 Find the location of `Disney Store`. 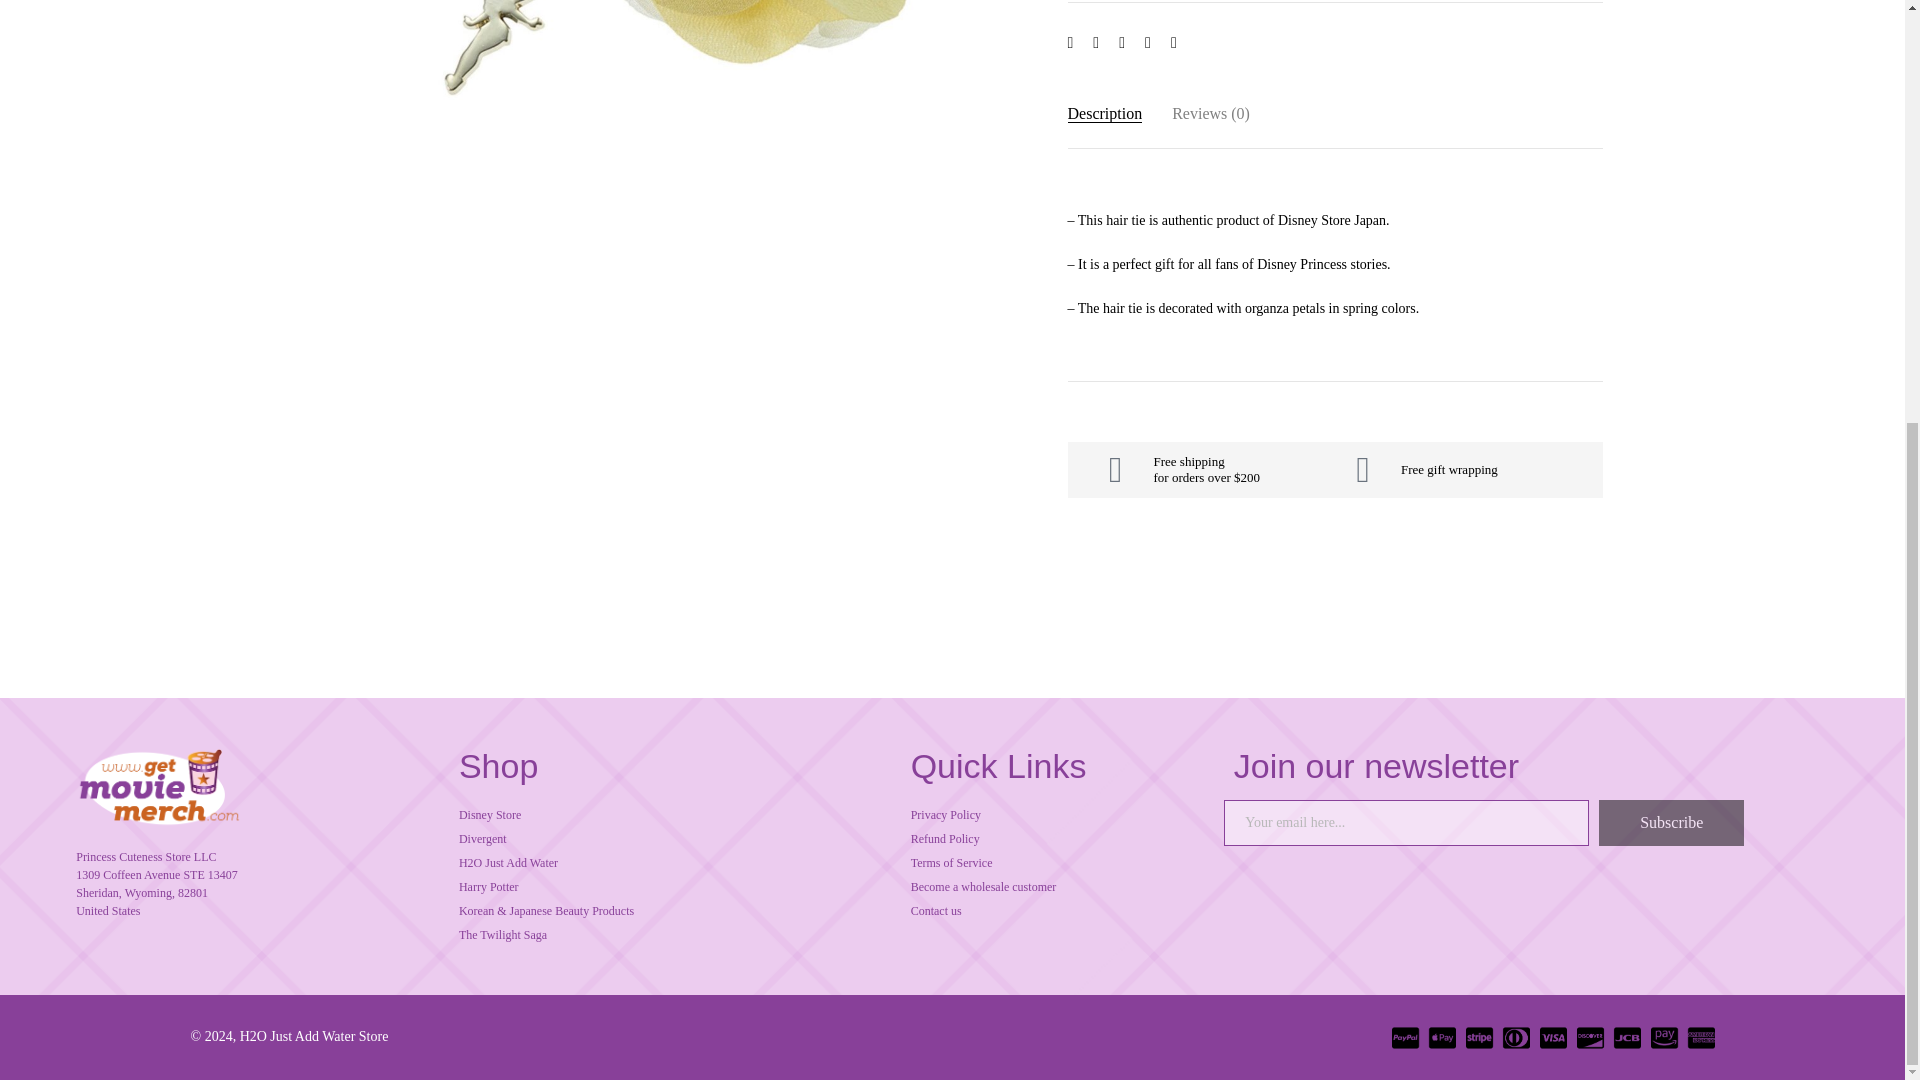

Disney Store is located at coordinates (674, 814).